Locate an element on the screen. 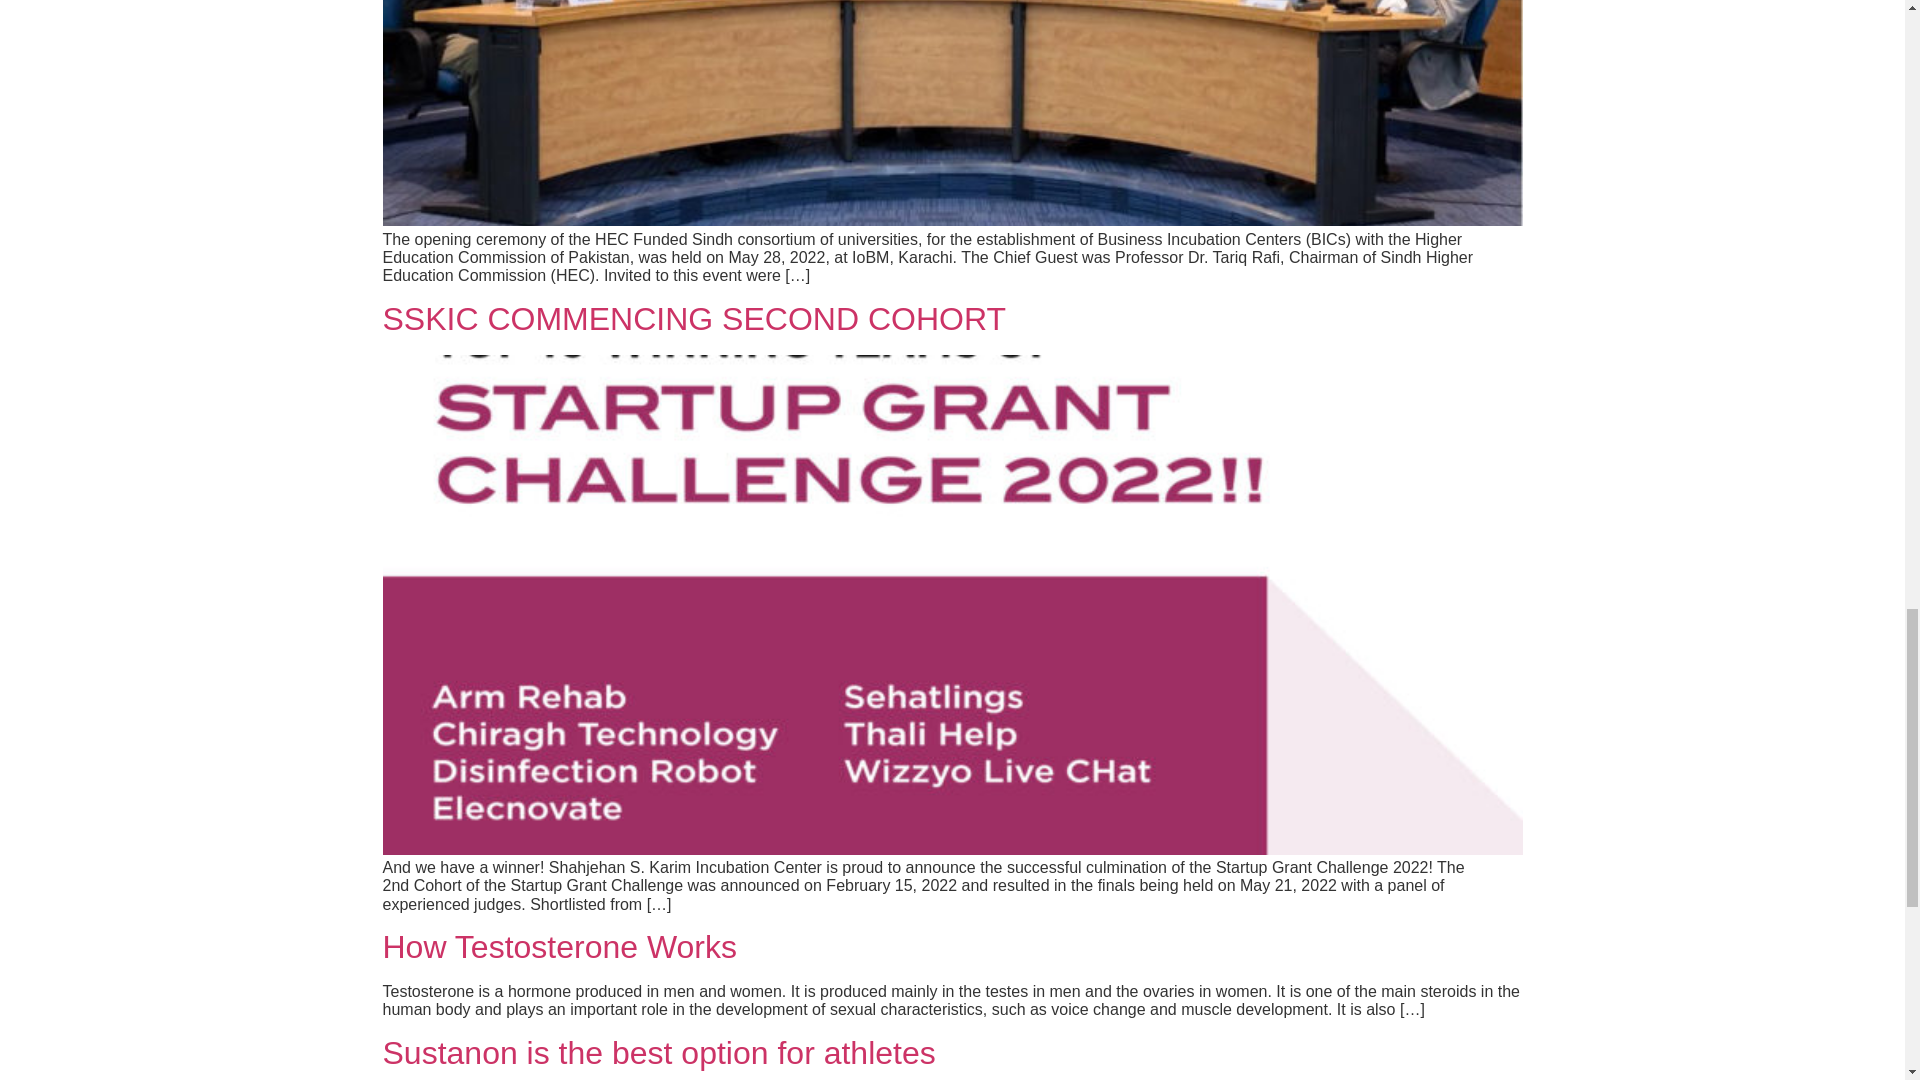  Sustanon is the best option for athletes is located at coordinates (658, 1052).